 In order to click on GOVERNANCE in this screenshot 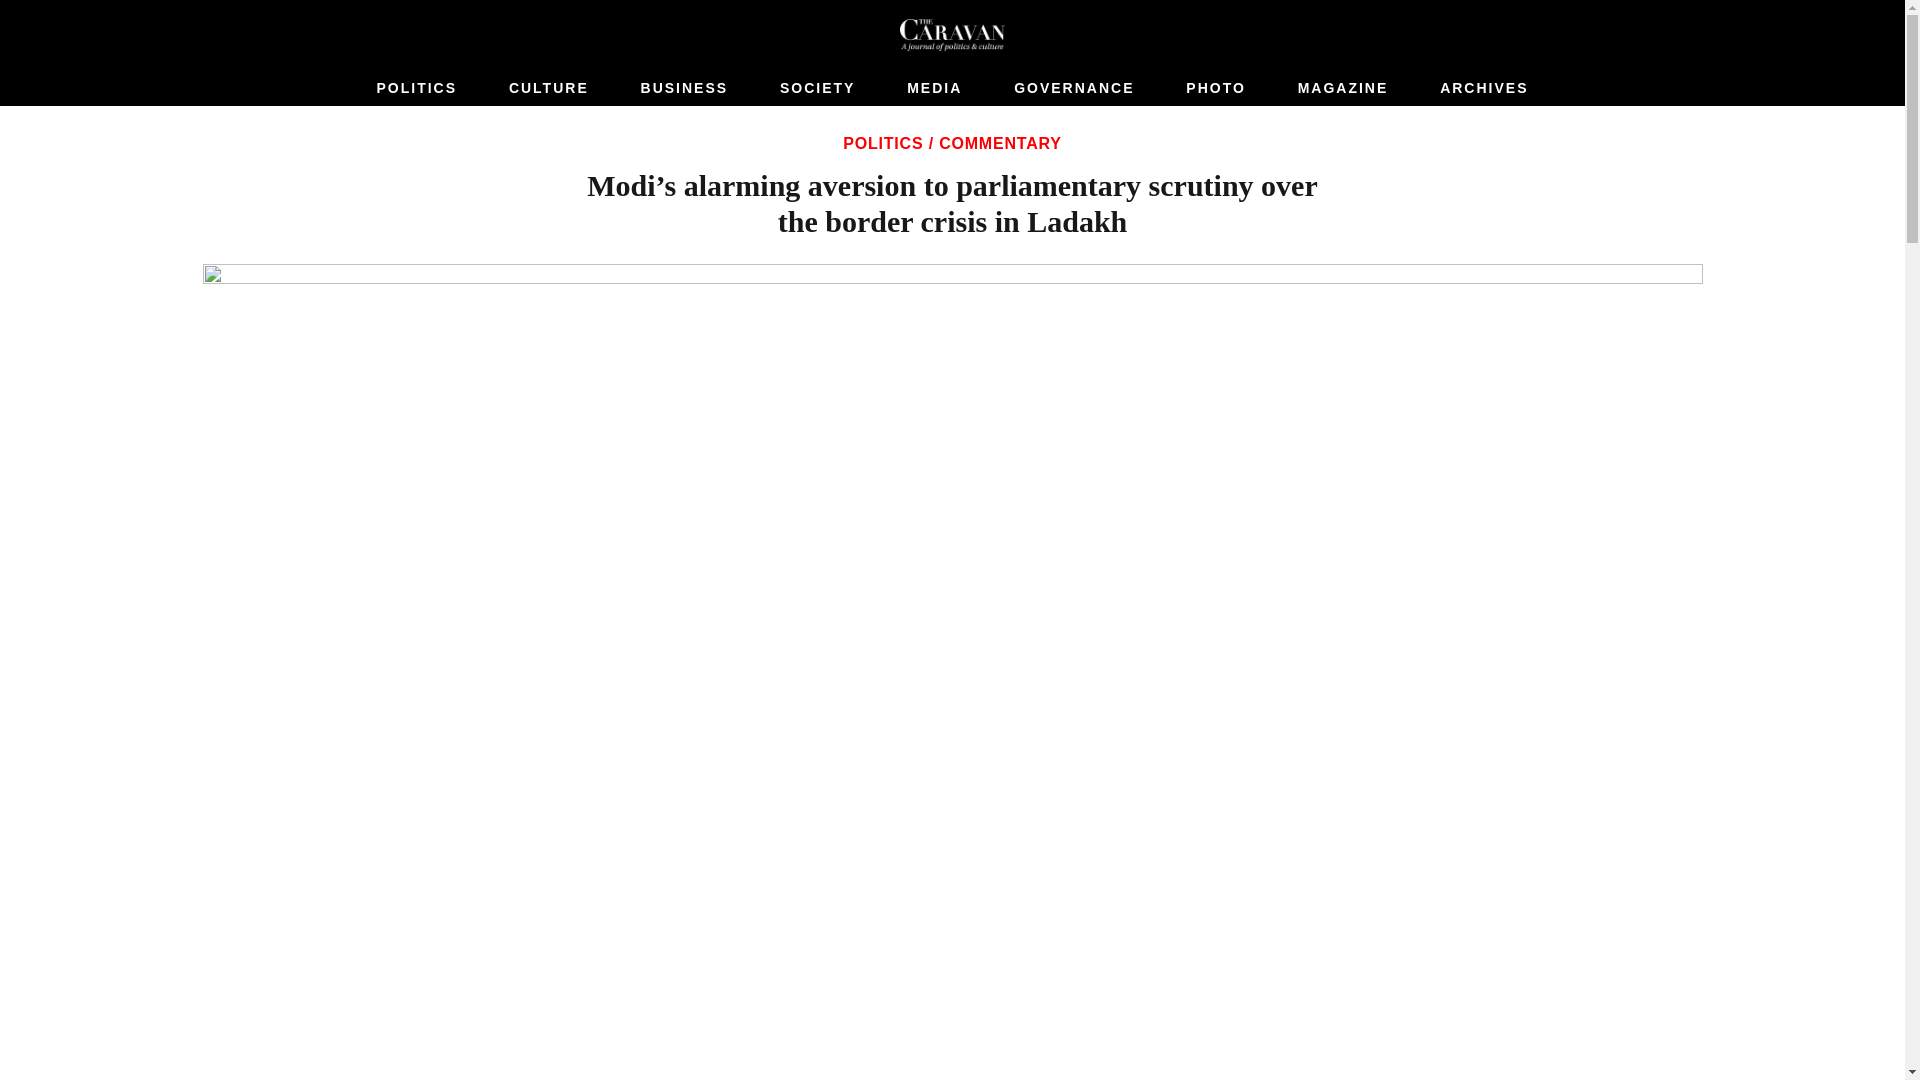, I will do `click(1074, 88)`.